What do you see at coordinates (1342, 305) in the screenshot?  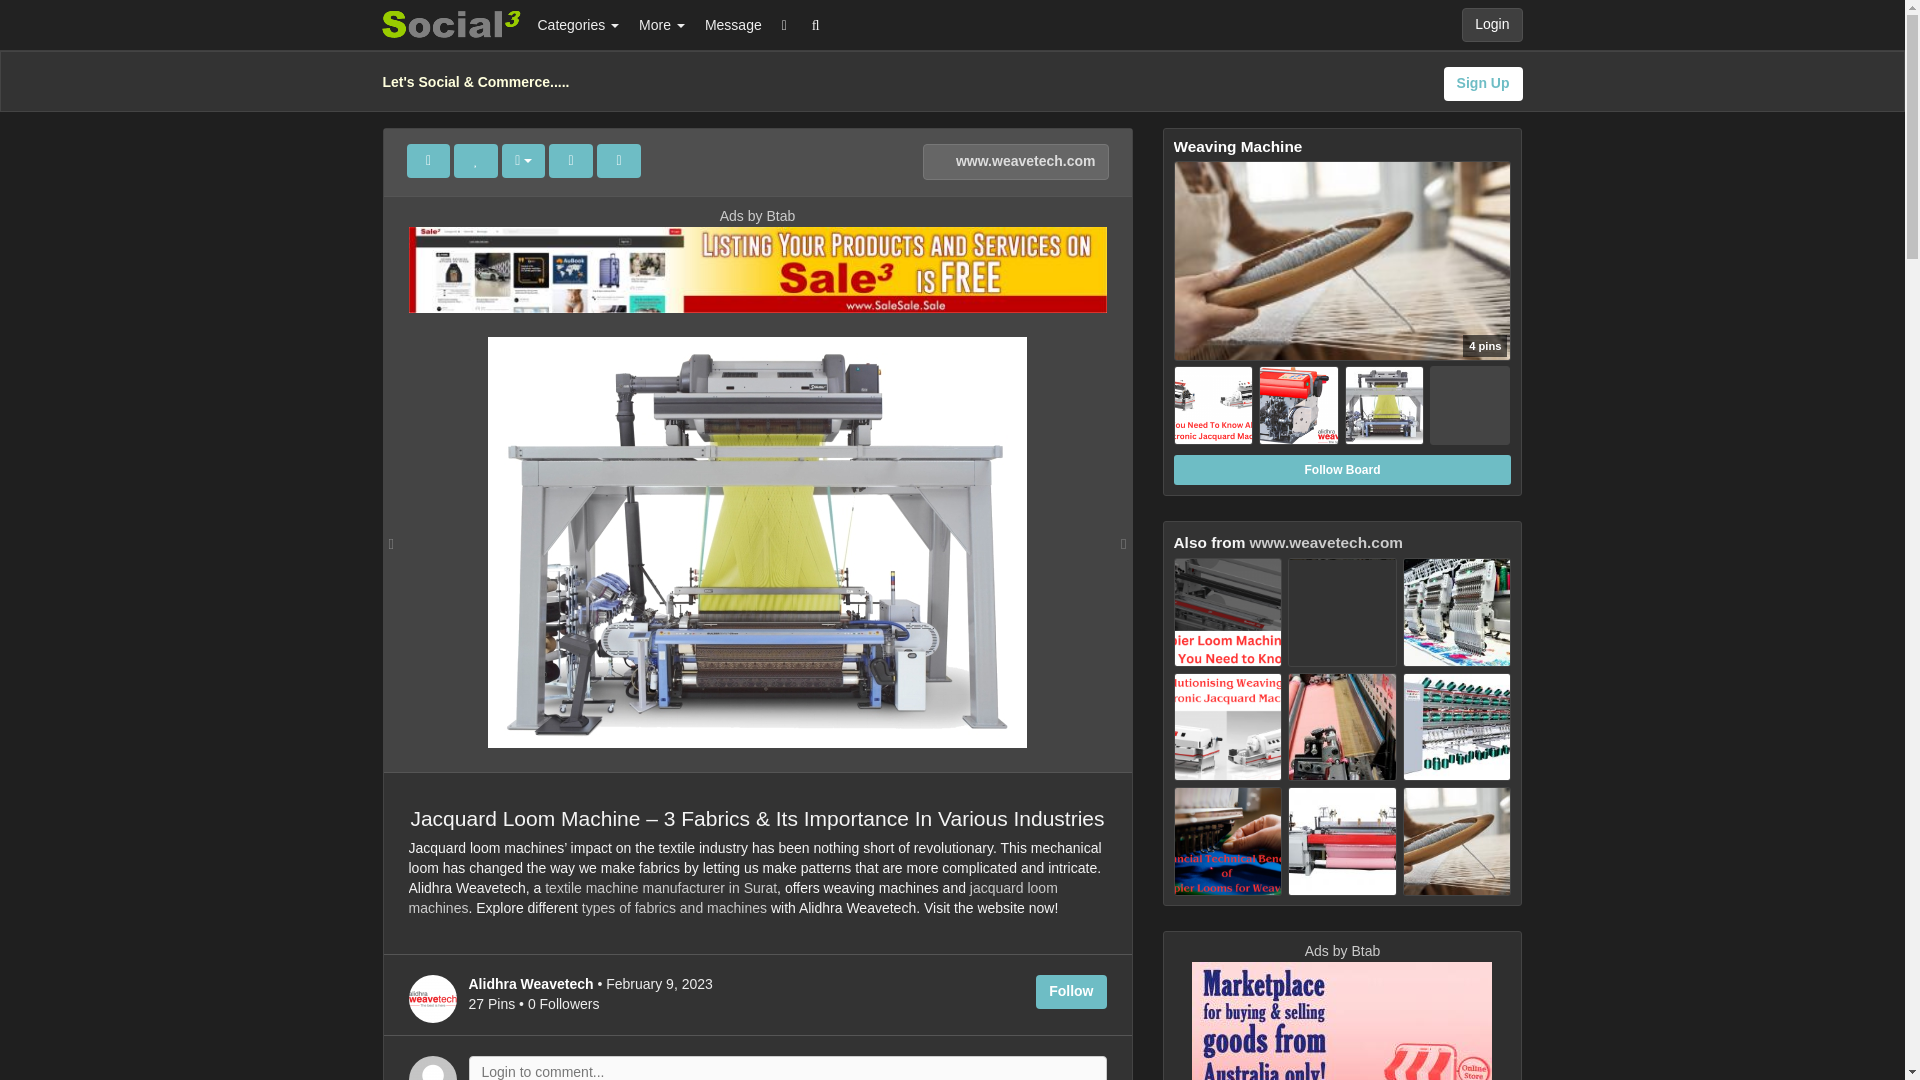 I see `Weaving Machine` at bounding box center [1342, 305].